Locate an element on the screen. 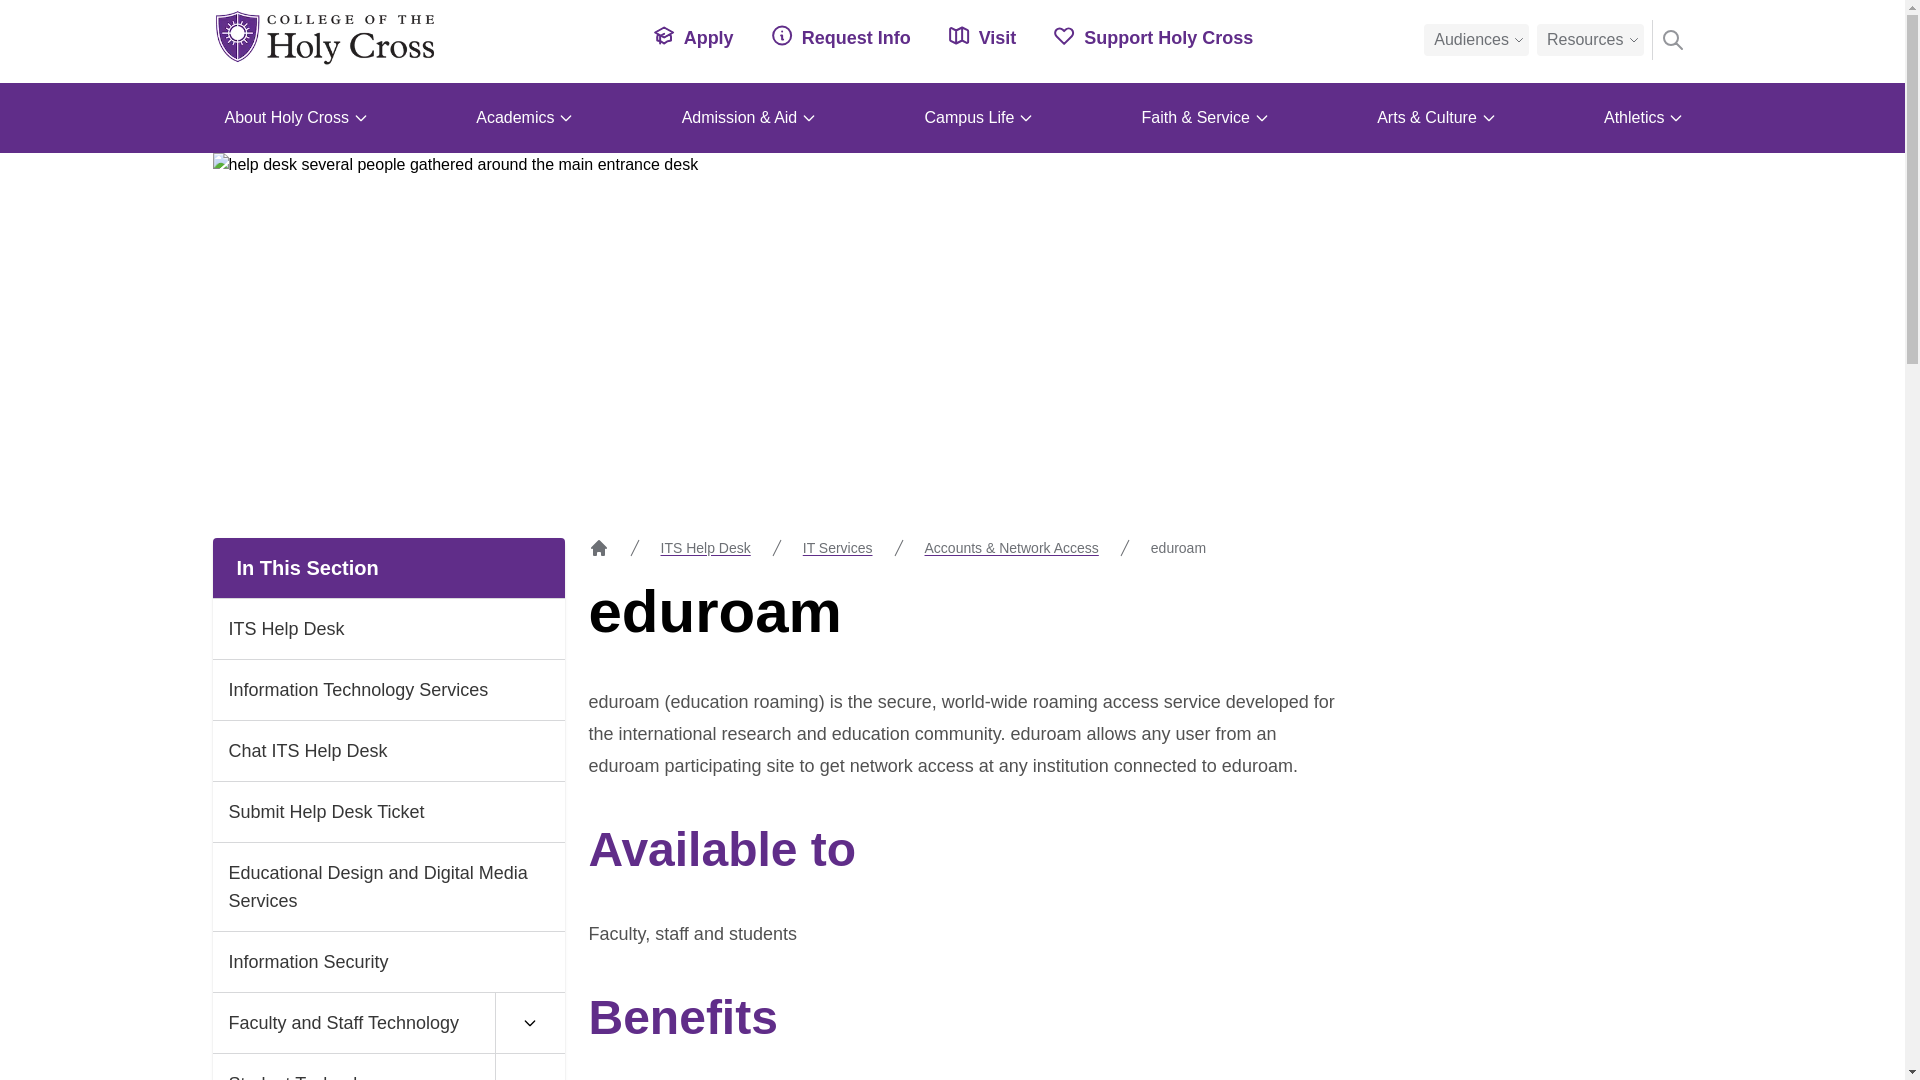 Image resolution: width=1920 pixels, height=1080 pixels. search icon is located at coordinates (1672, 40).